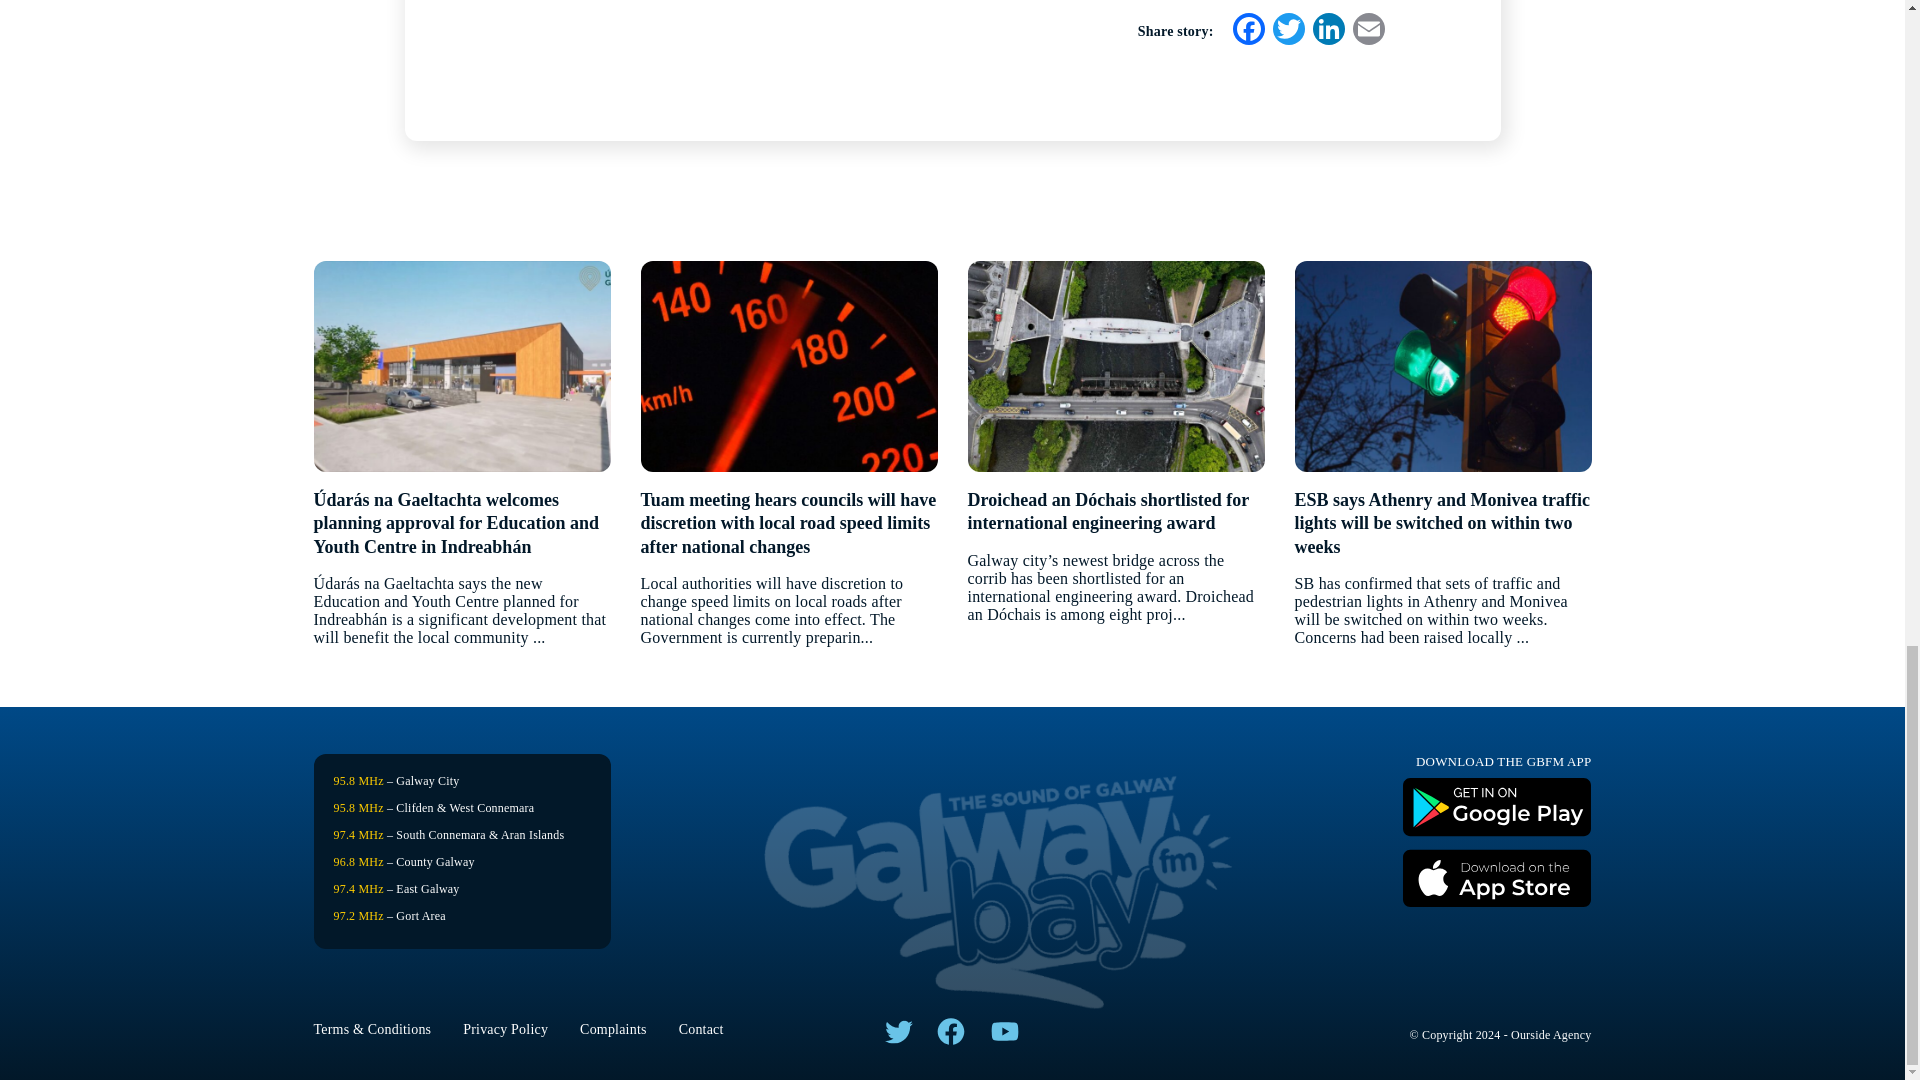 Image resolution: width=1920 pixels, height=1080 pixels. Describe the element at coordinates (1327, 30) in the screenshot. I see `LinkedIn` at that location.